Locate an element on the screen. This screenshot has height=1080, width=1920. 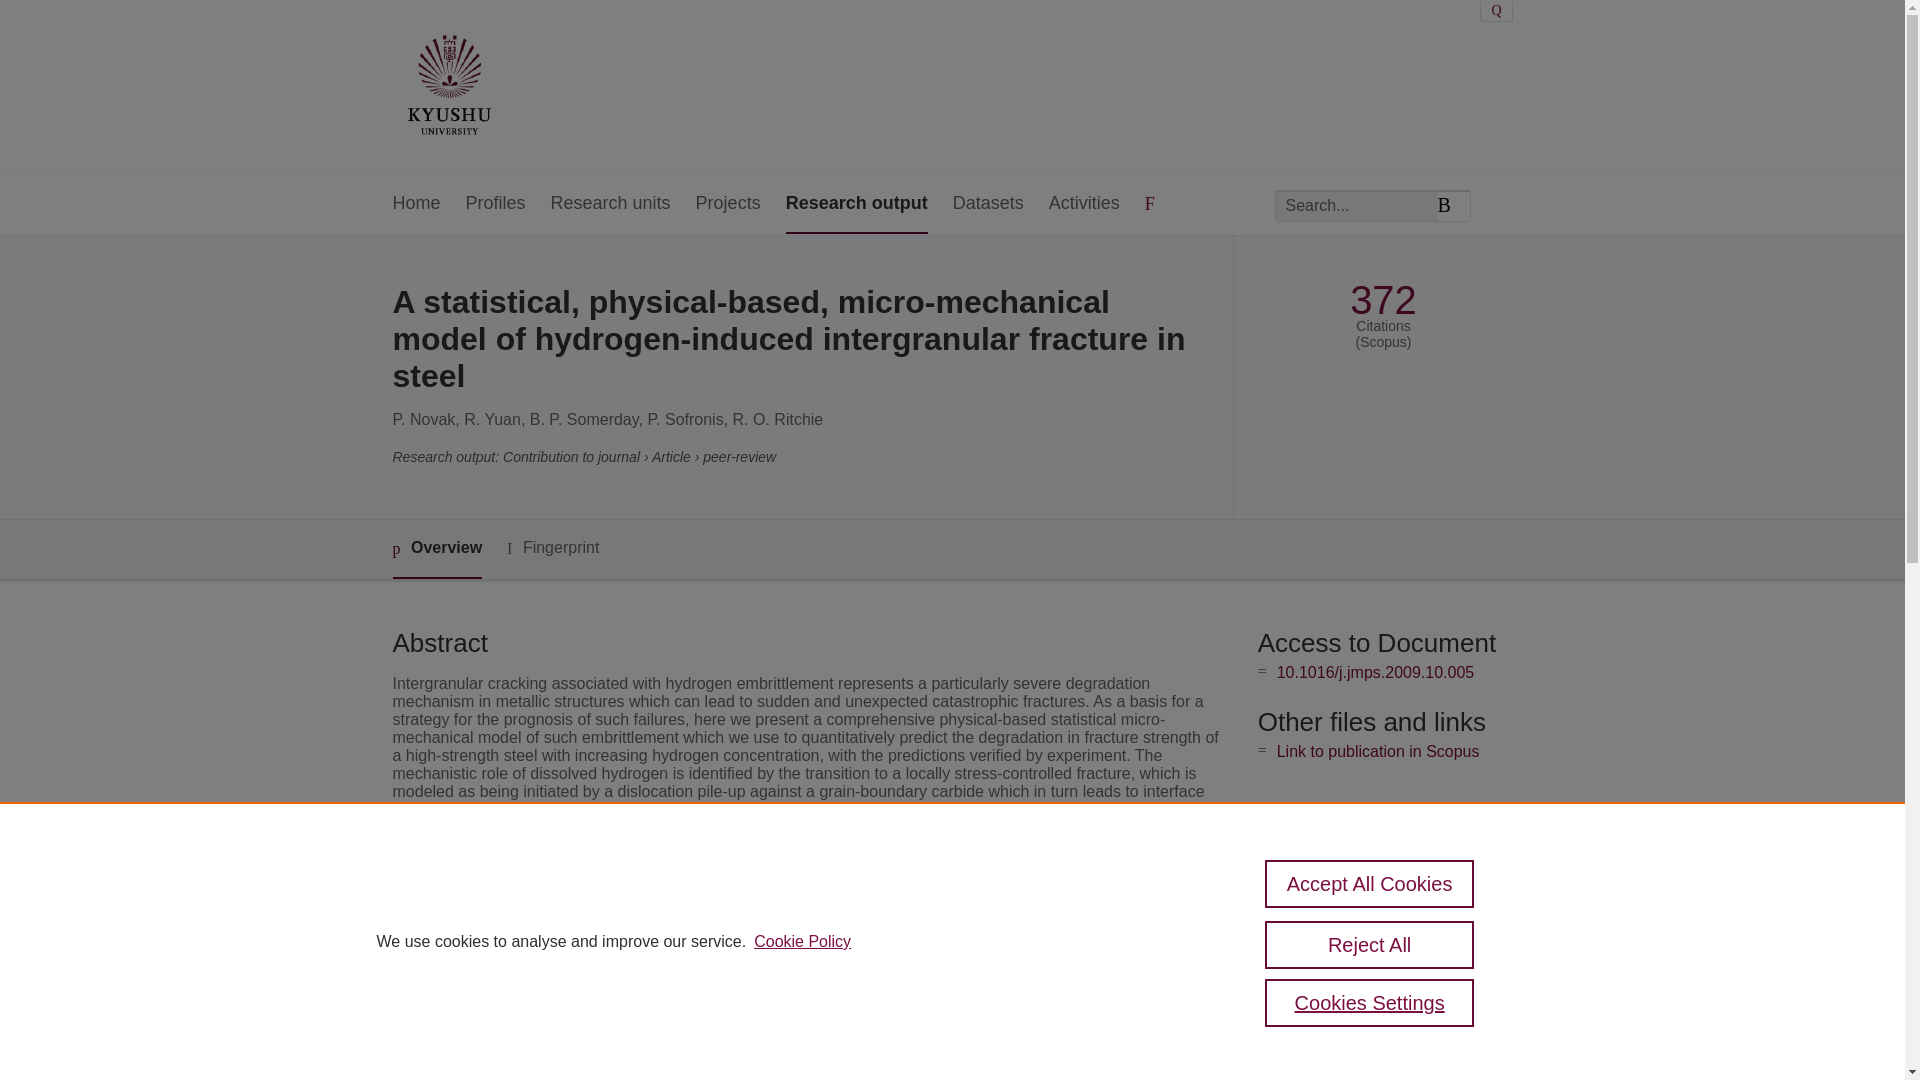
Datasets is located at coordinates (988, 204).